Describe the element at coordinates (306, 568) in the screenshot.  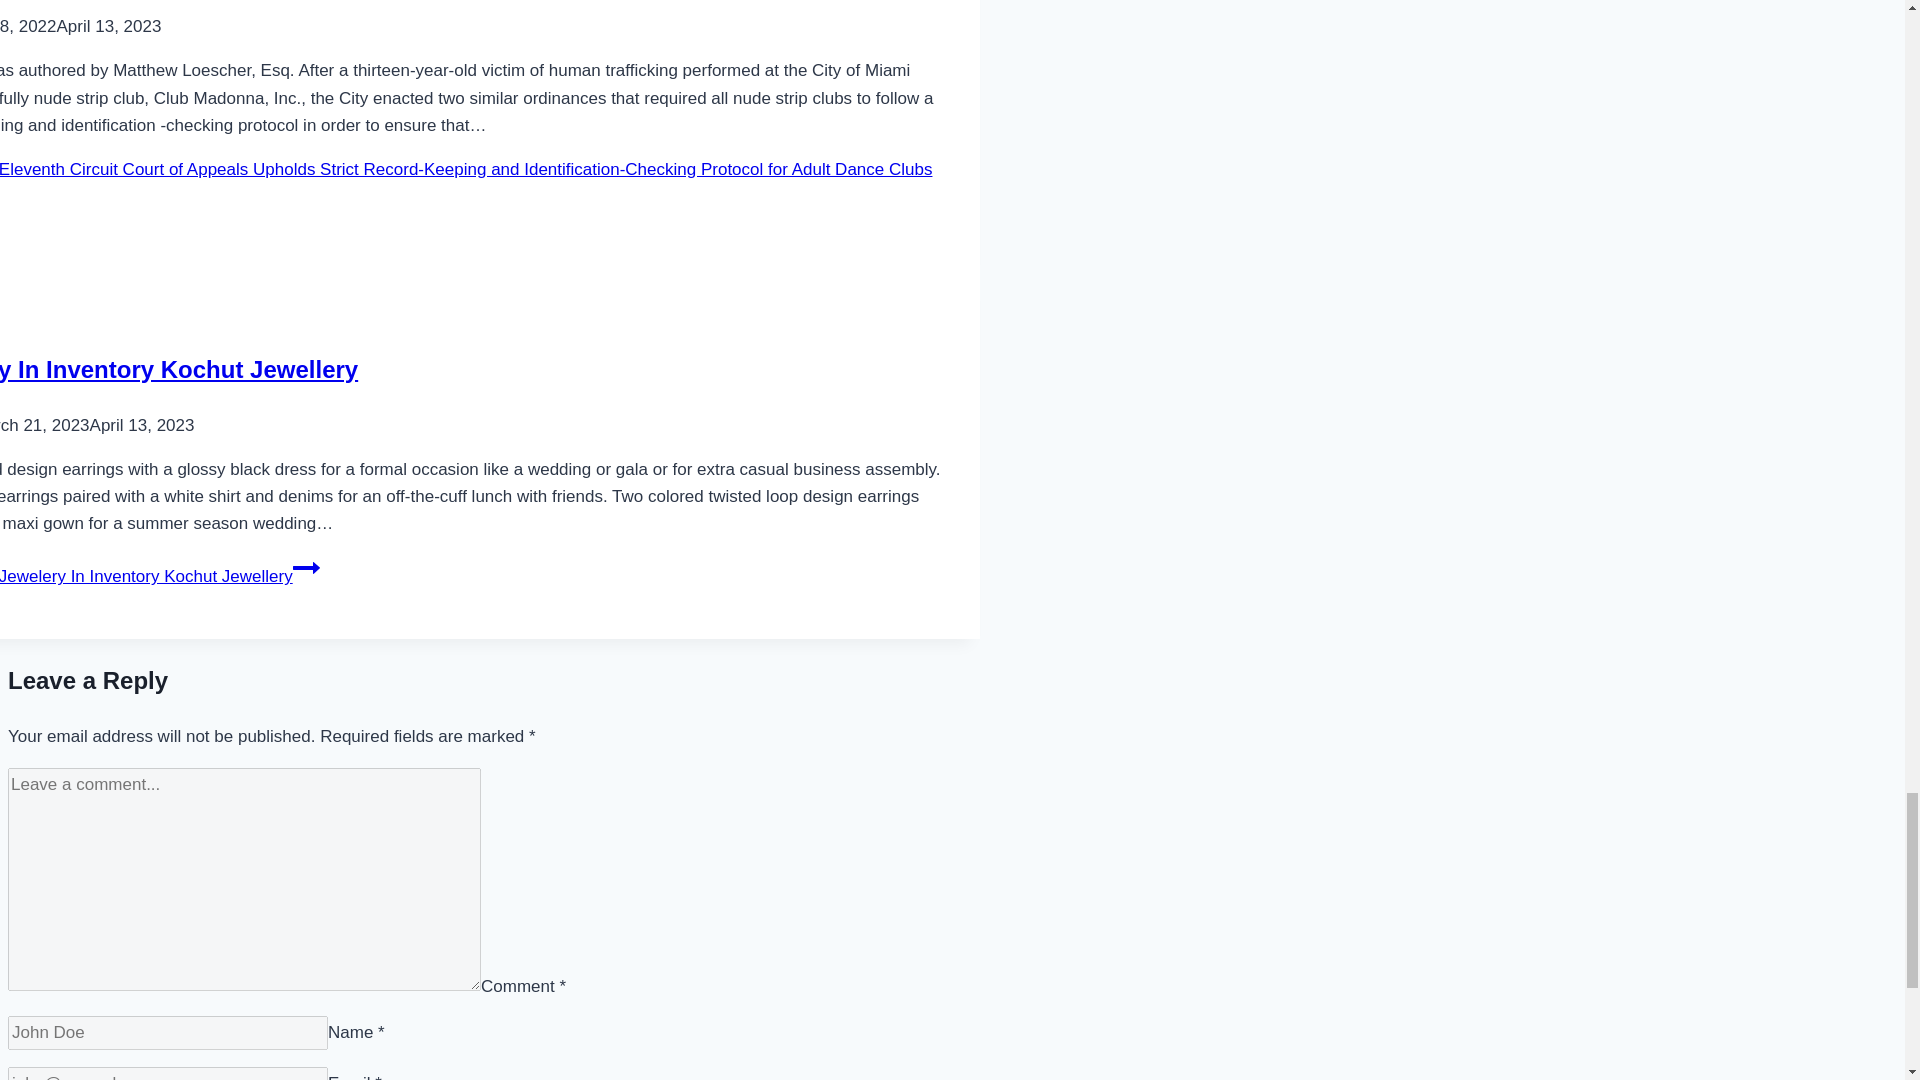
I see `Continue` at that location.